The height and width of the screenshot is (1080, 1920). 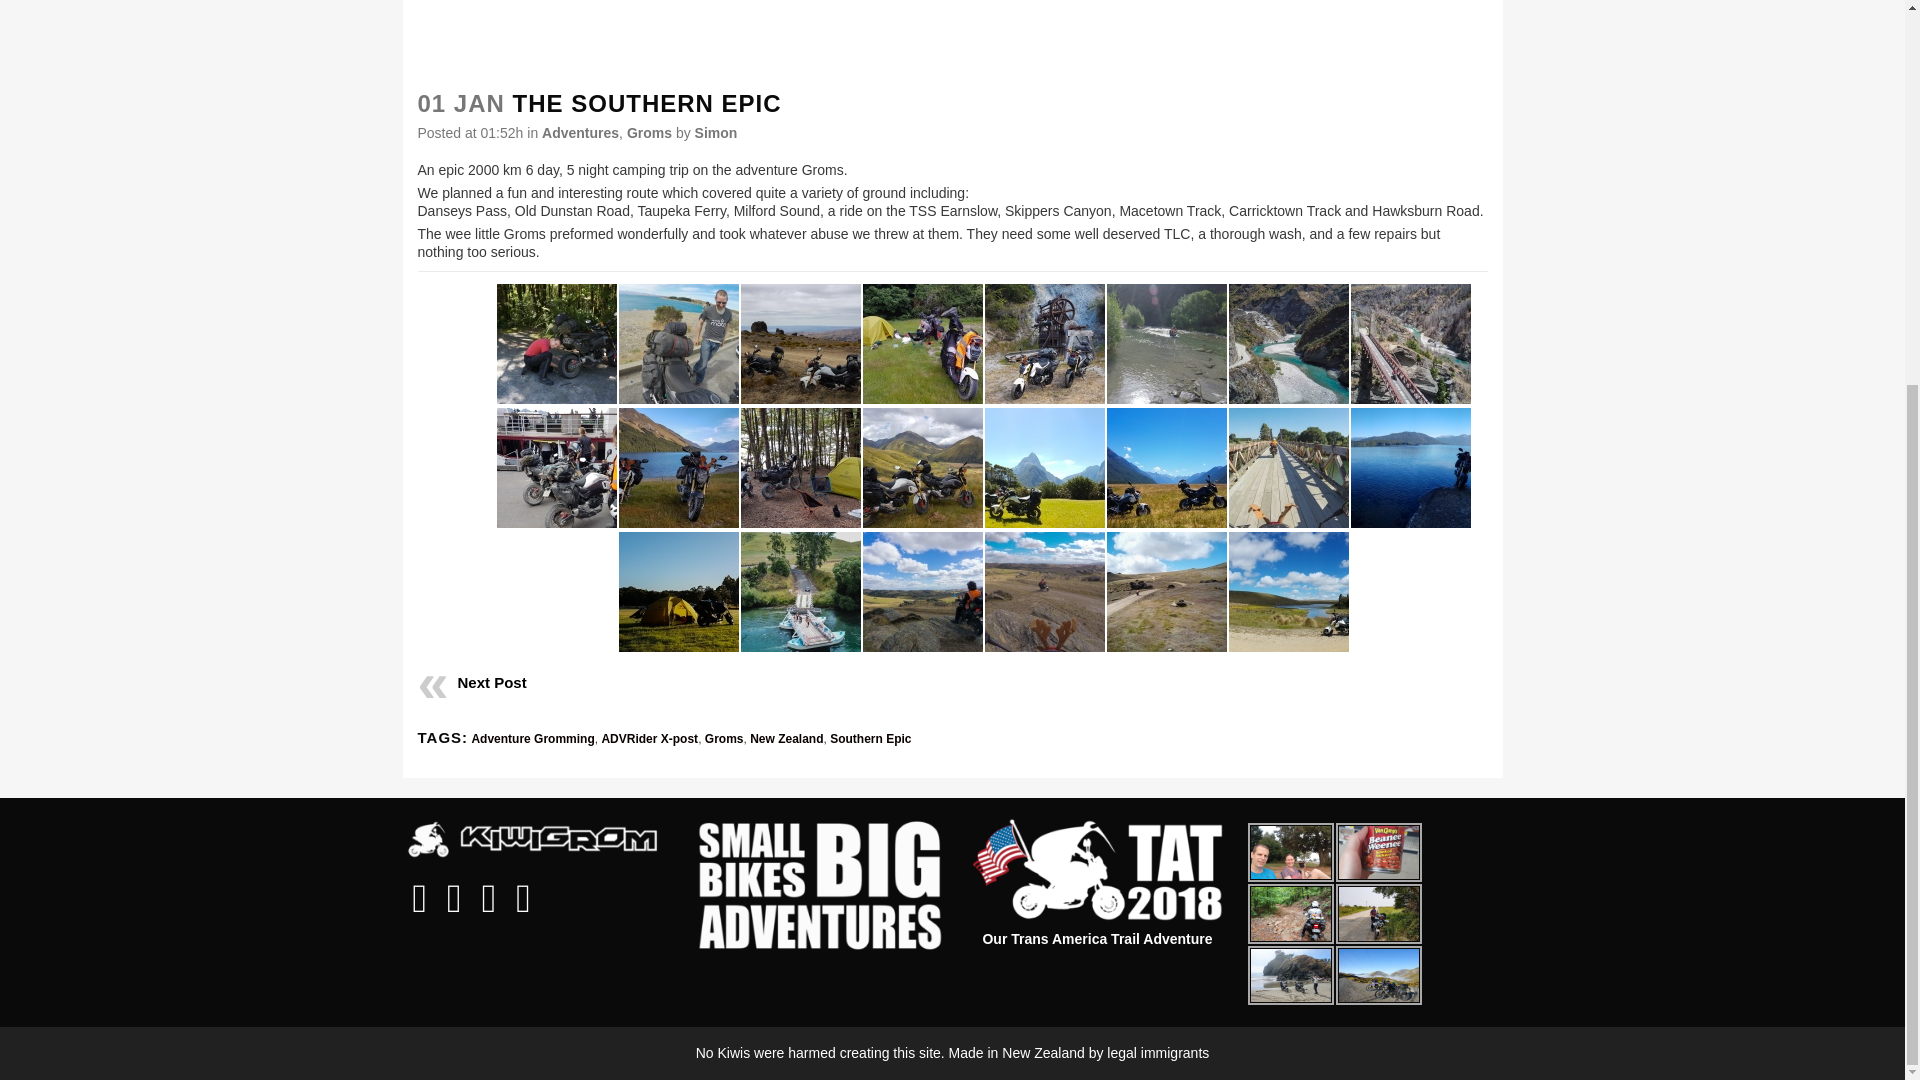 I want to click on Macetown Track, so click(x=1166, y=344).